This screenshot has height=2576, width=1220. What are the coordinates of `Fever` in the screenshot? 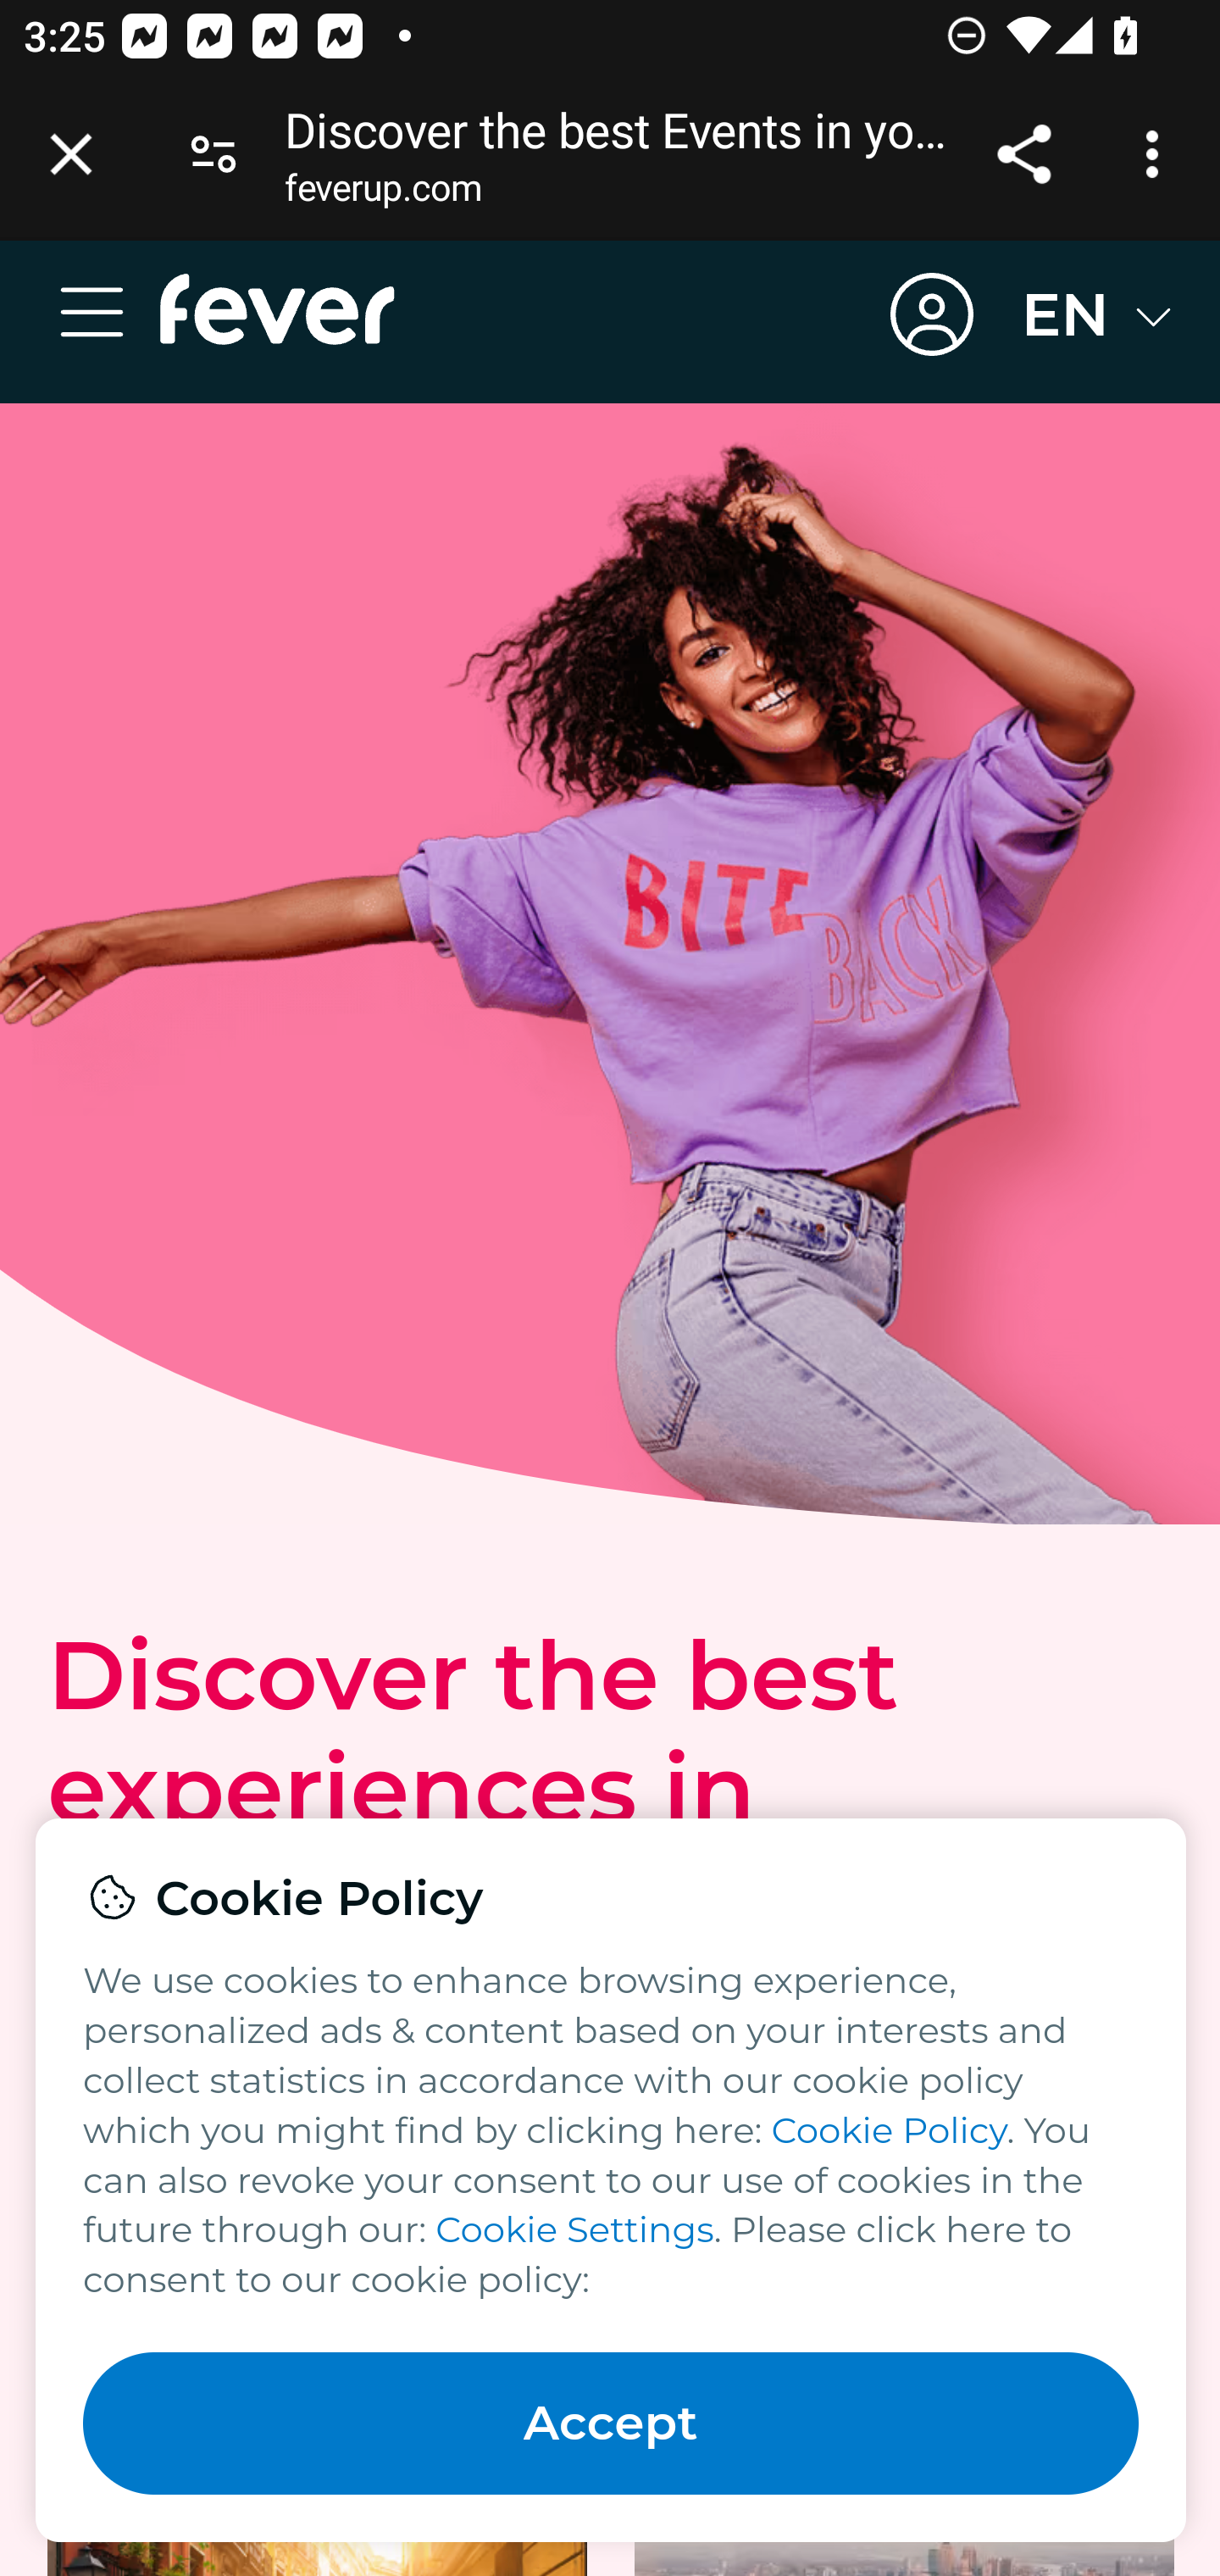 It's located at (278, 308).